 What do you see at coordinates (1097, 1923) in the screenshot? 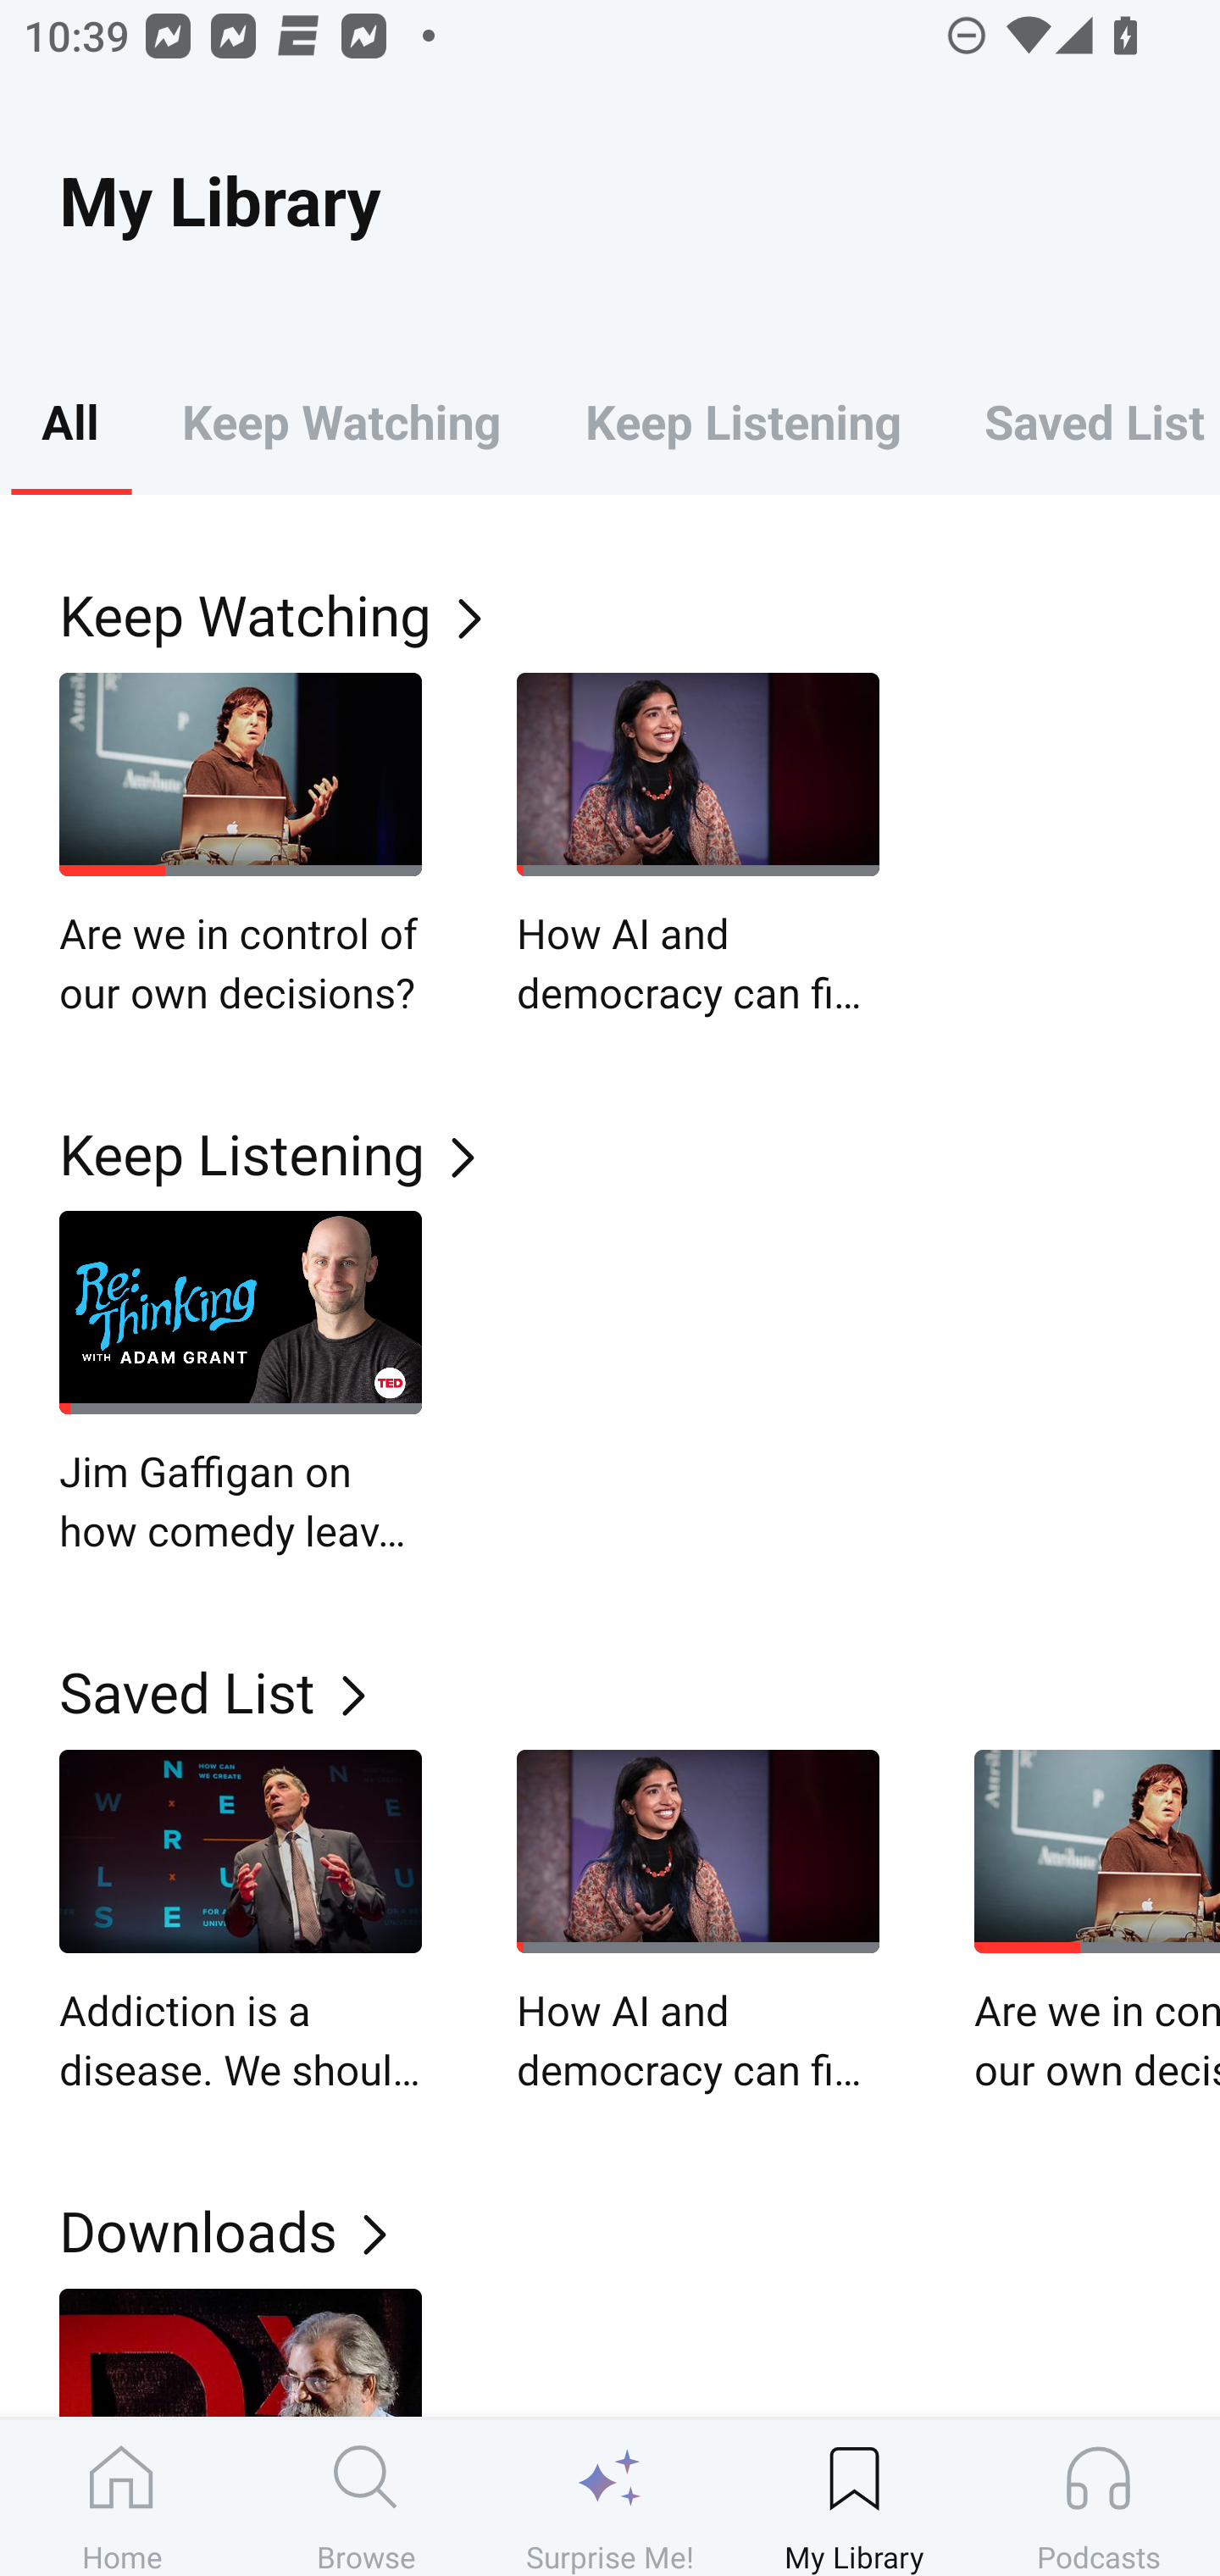
I see `Are we in control of our own decisions?` at bounding box center [1097, 1923].